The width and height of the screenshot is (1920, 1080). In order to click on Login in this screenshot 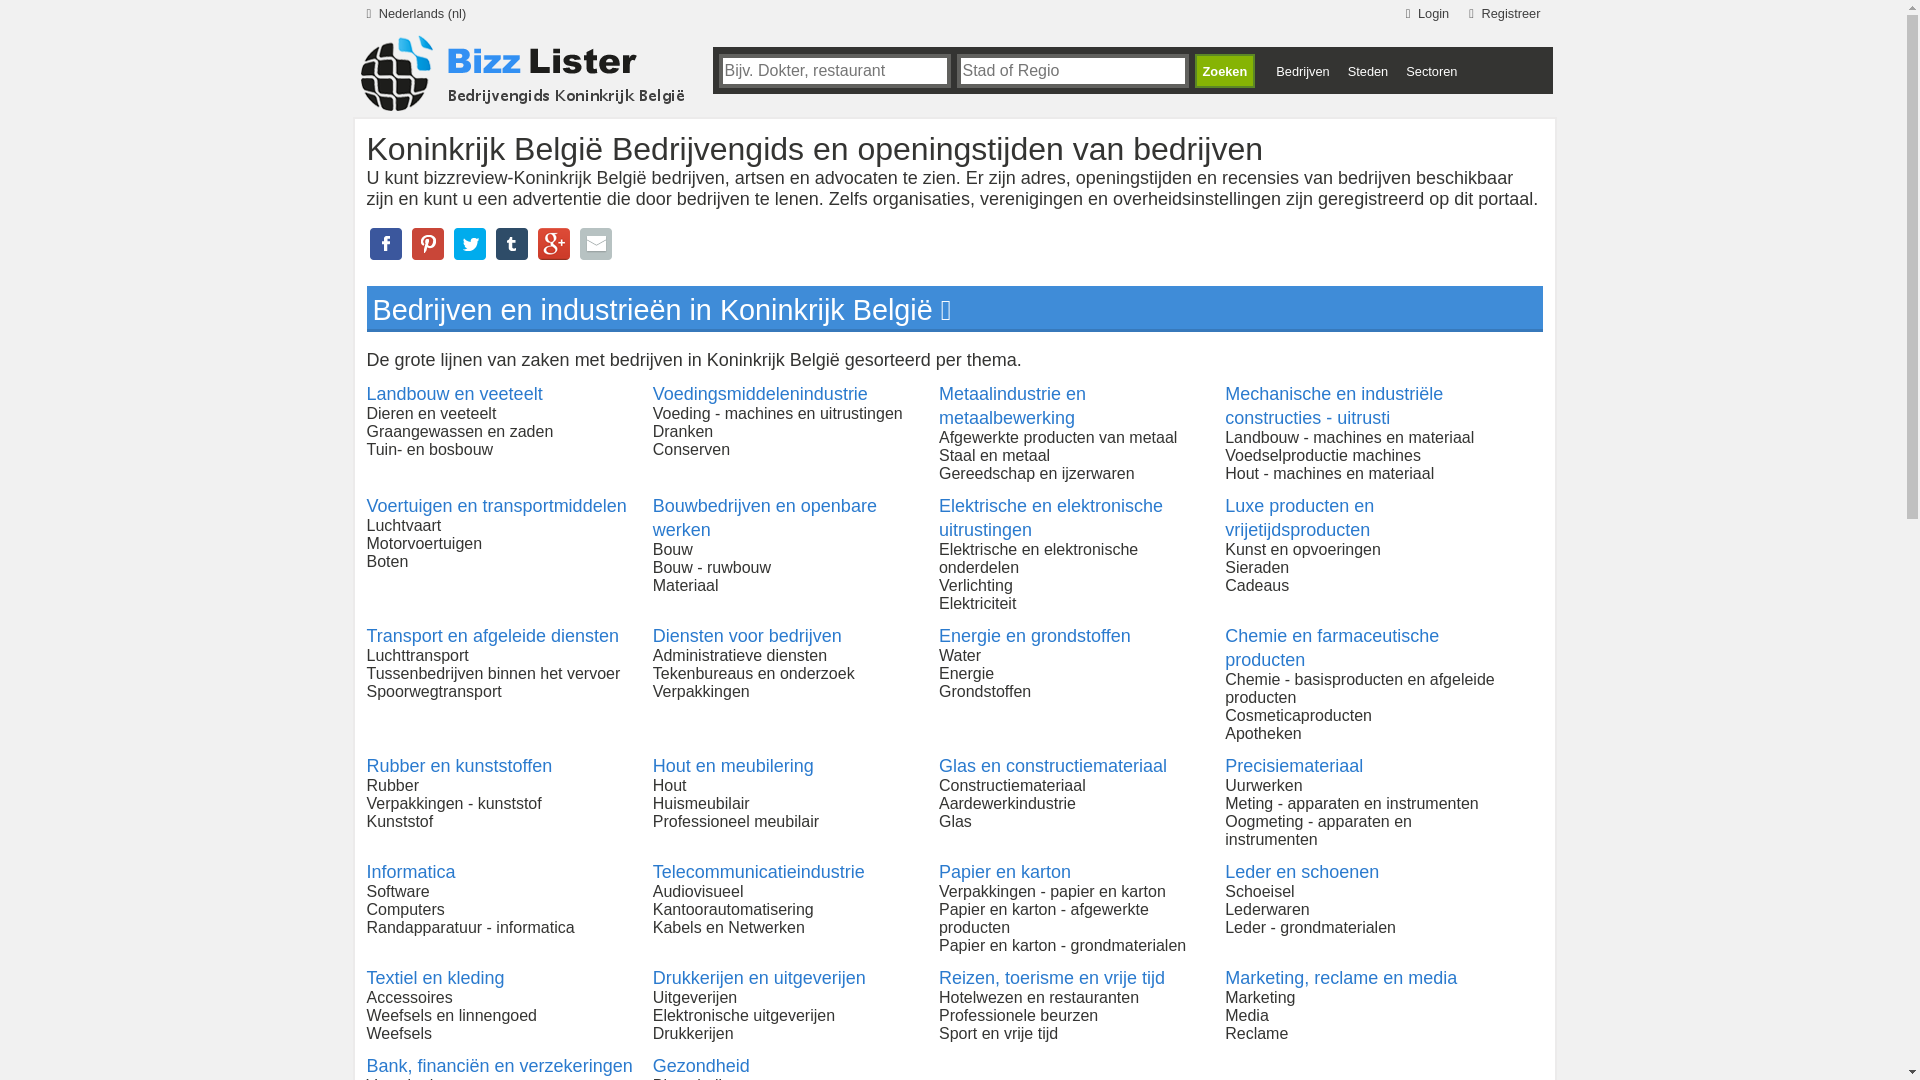, I will do `click(1424, 10)`.